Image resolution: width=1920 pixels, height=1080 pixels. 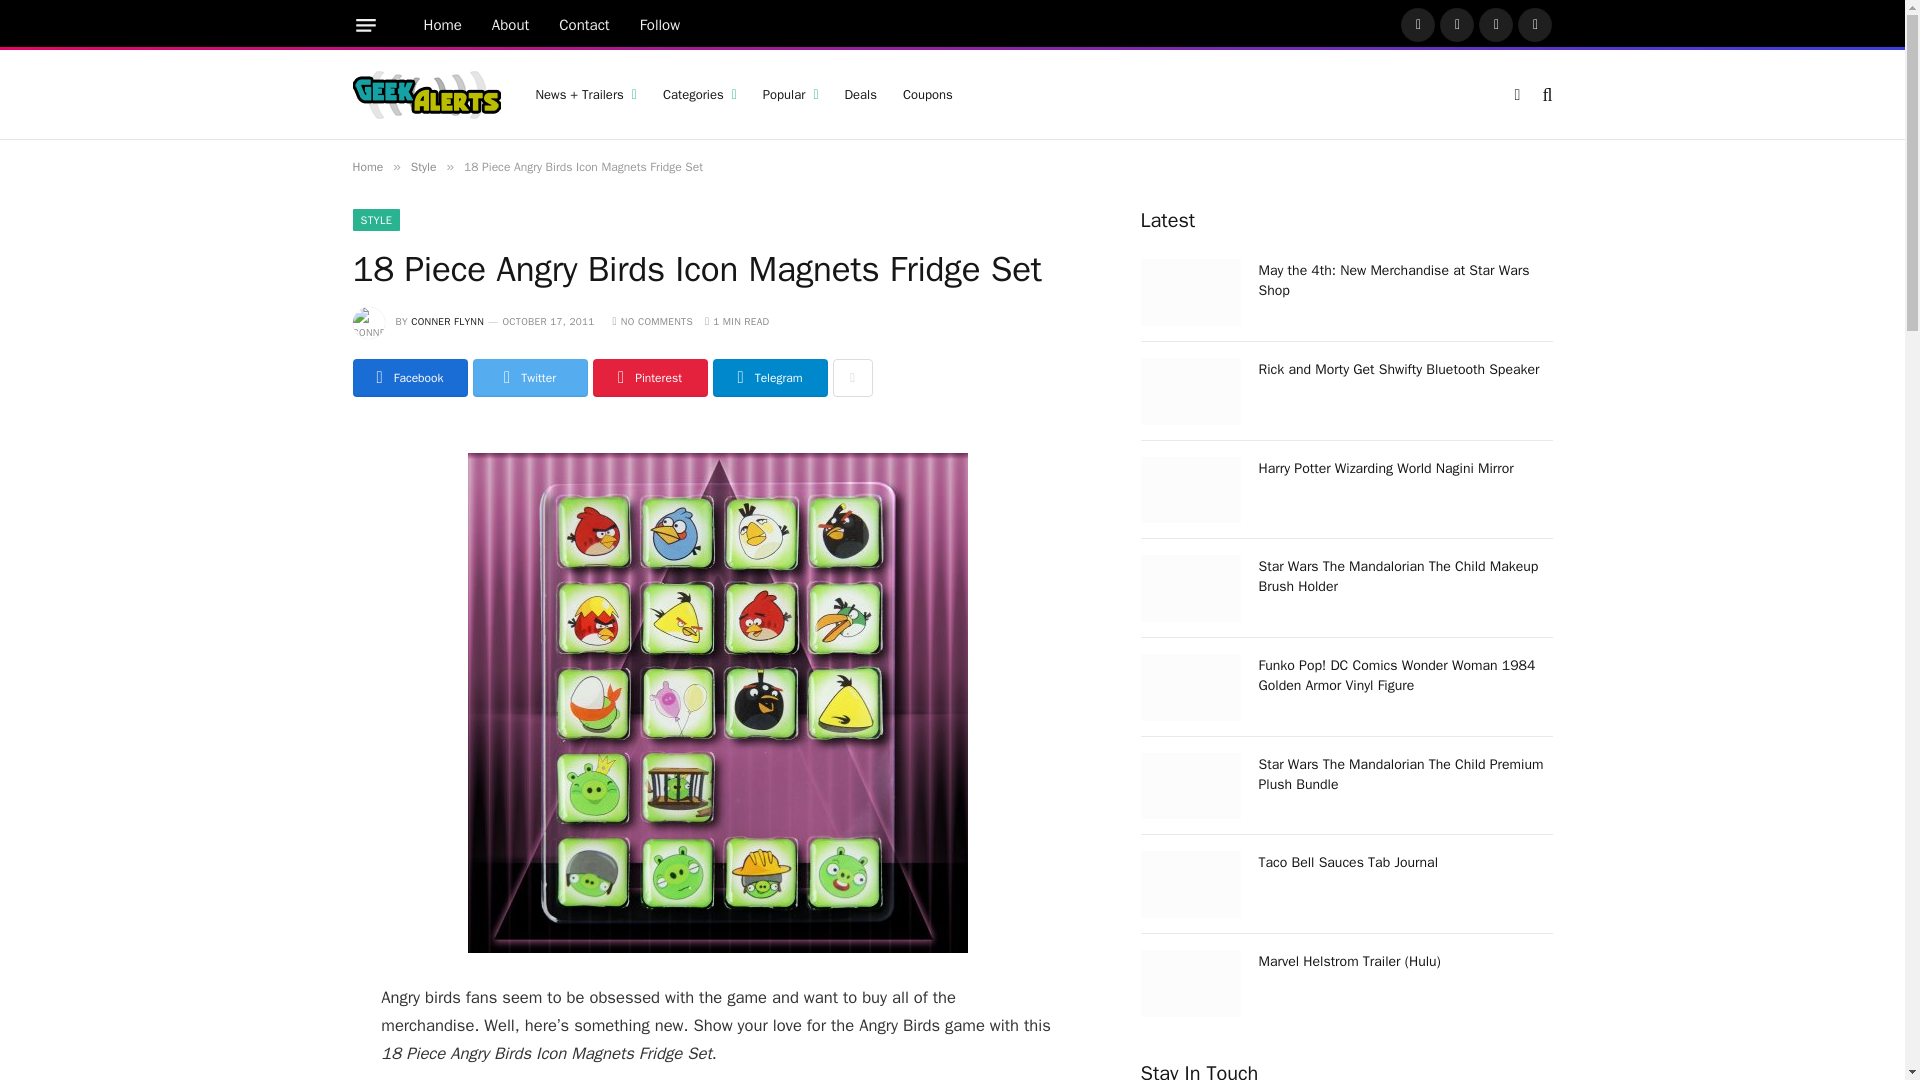 What do you see at coordinates (1495, 24) in the screenshot?
I see `Pinterest` at bounding box center [1495, 24].